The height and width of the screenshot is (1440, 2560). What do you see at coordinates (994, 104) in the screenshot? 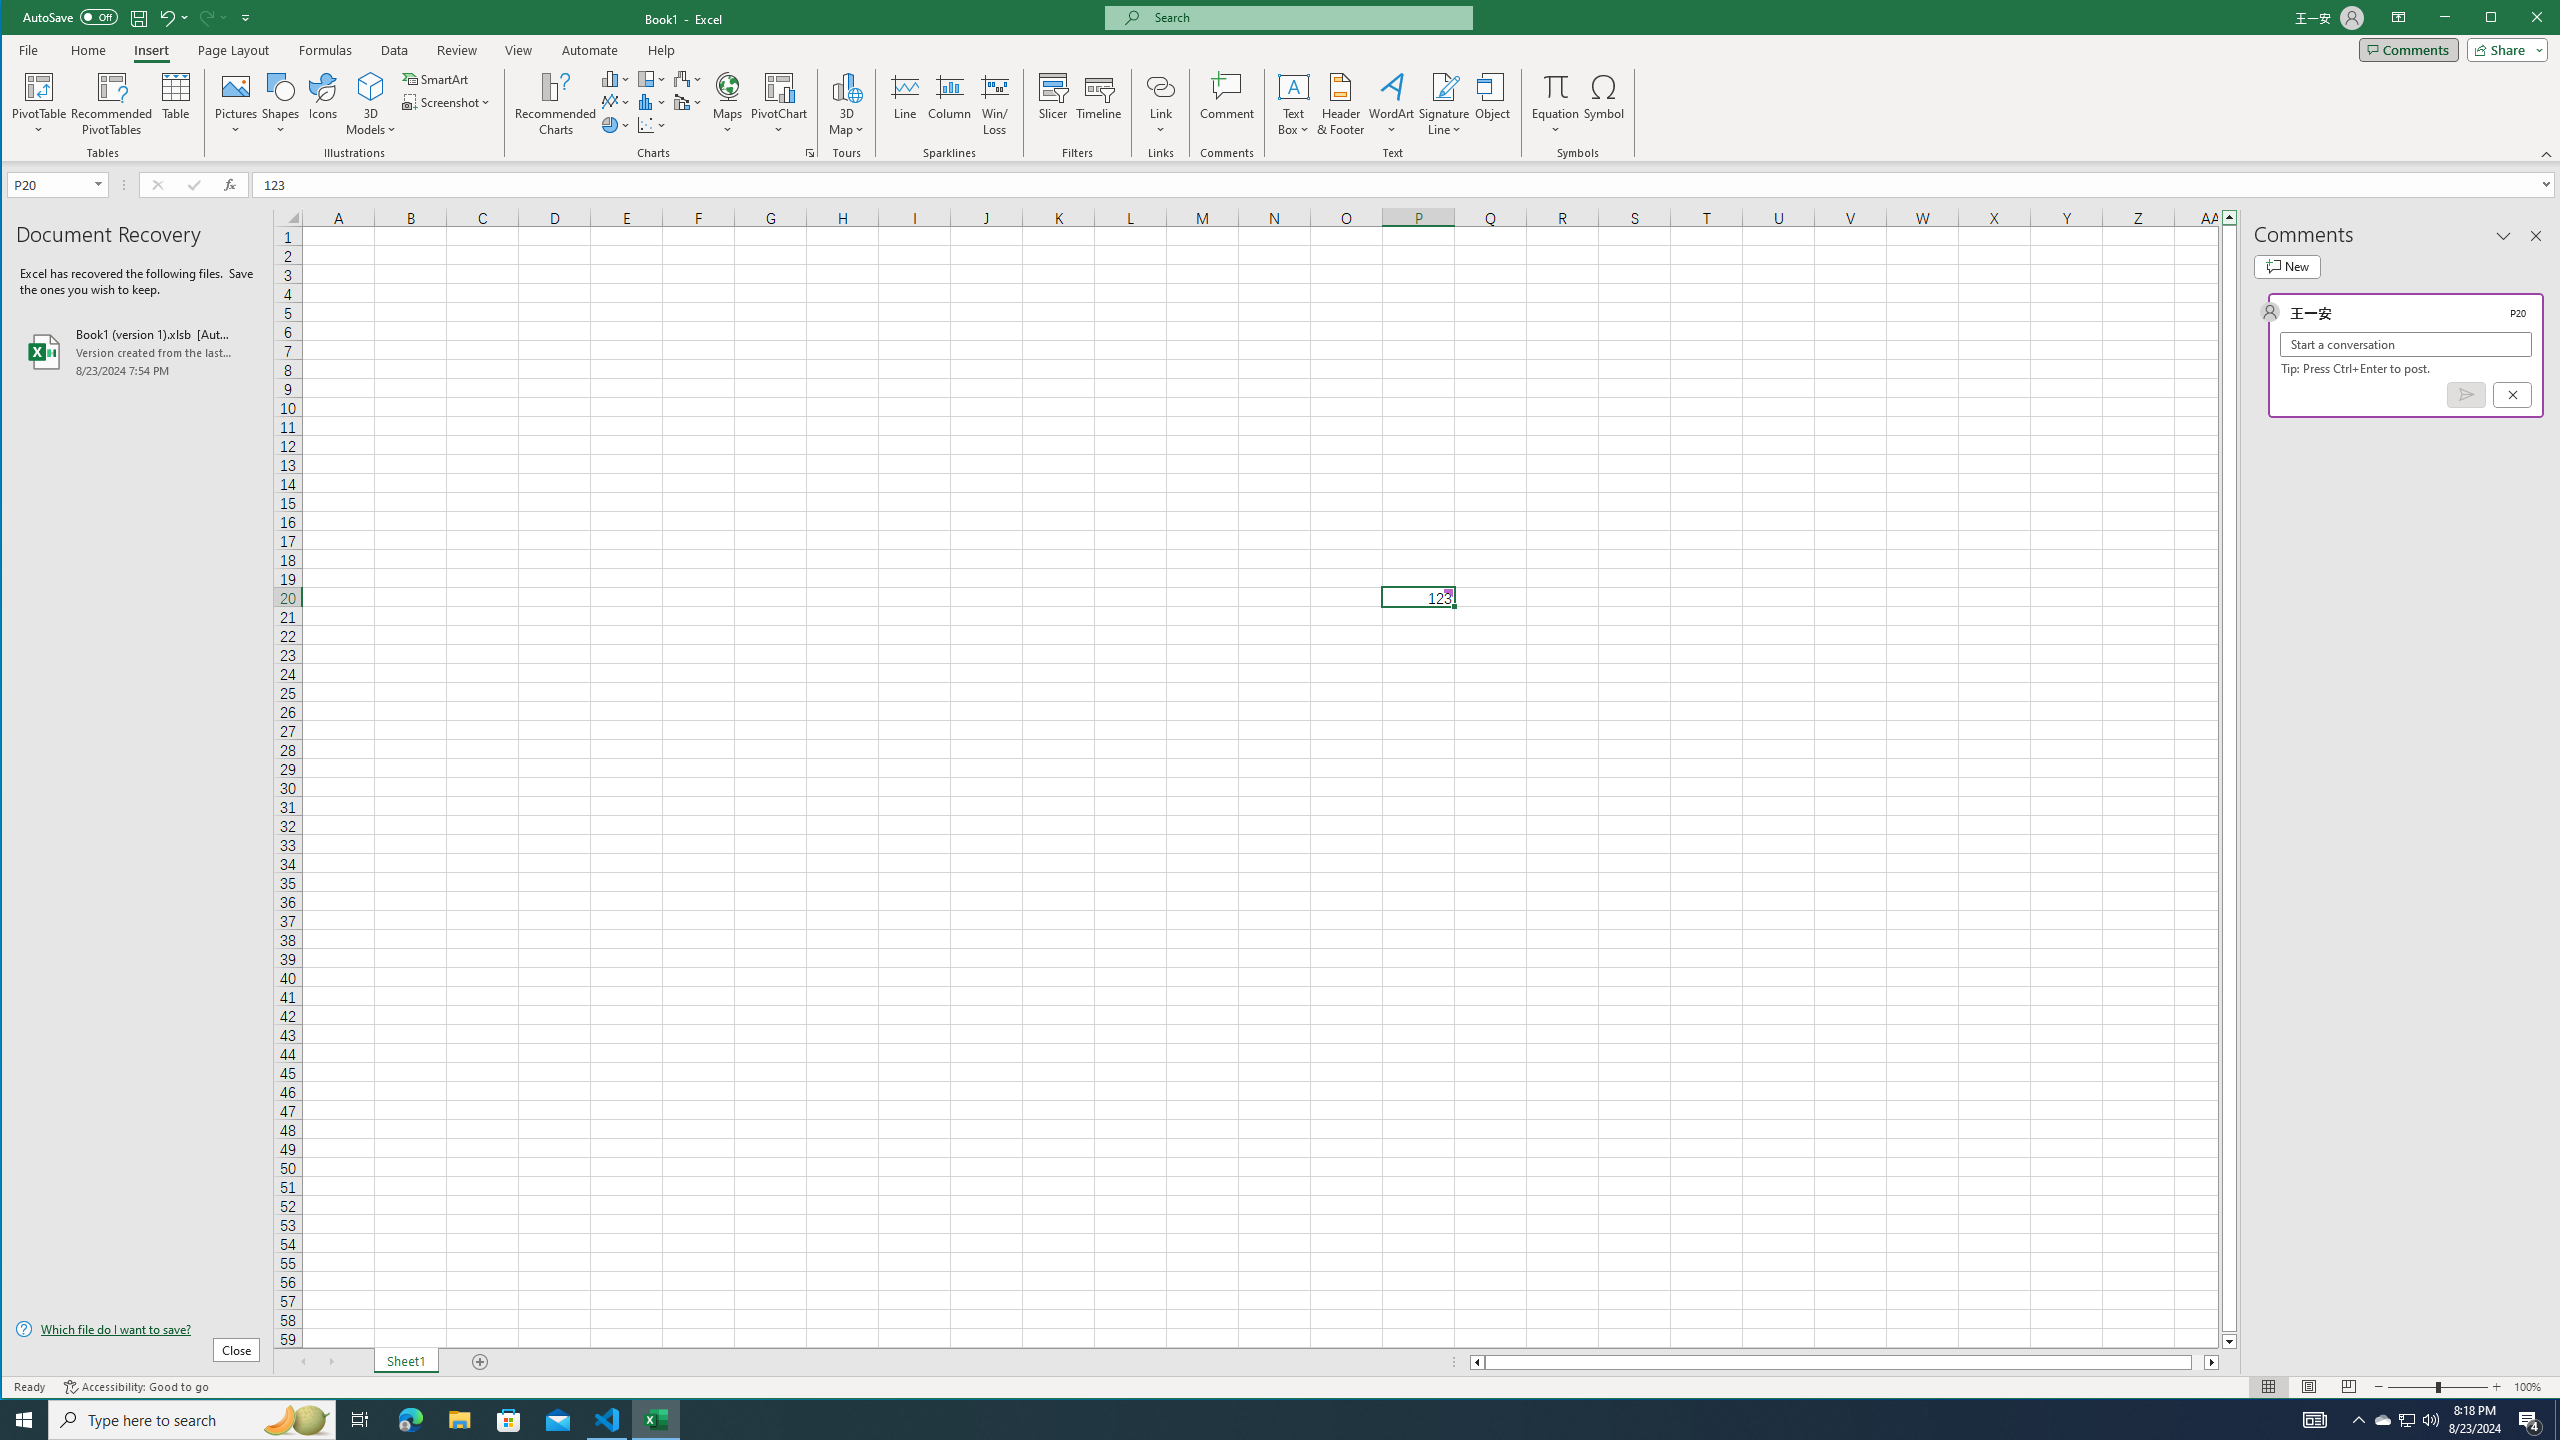
I see `Win/Loss` at bounding box center [994, 104].